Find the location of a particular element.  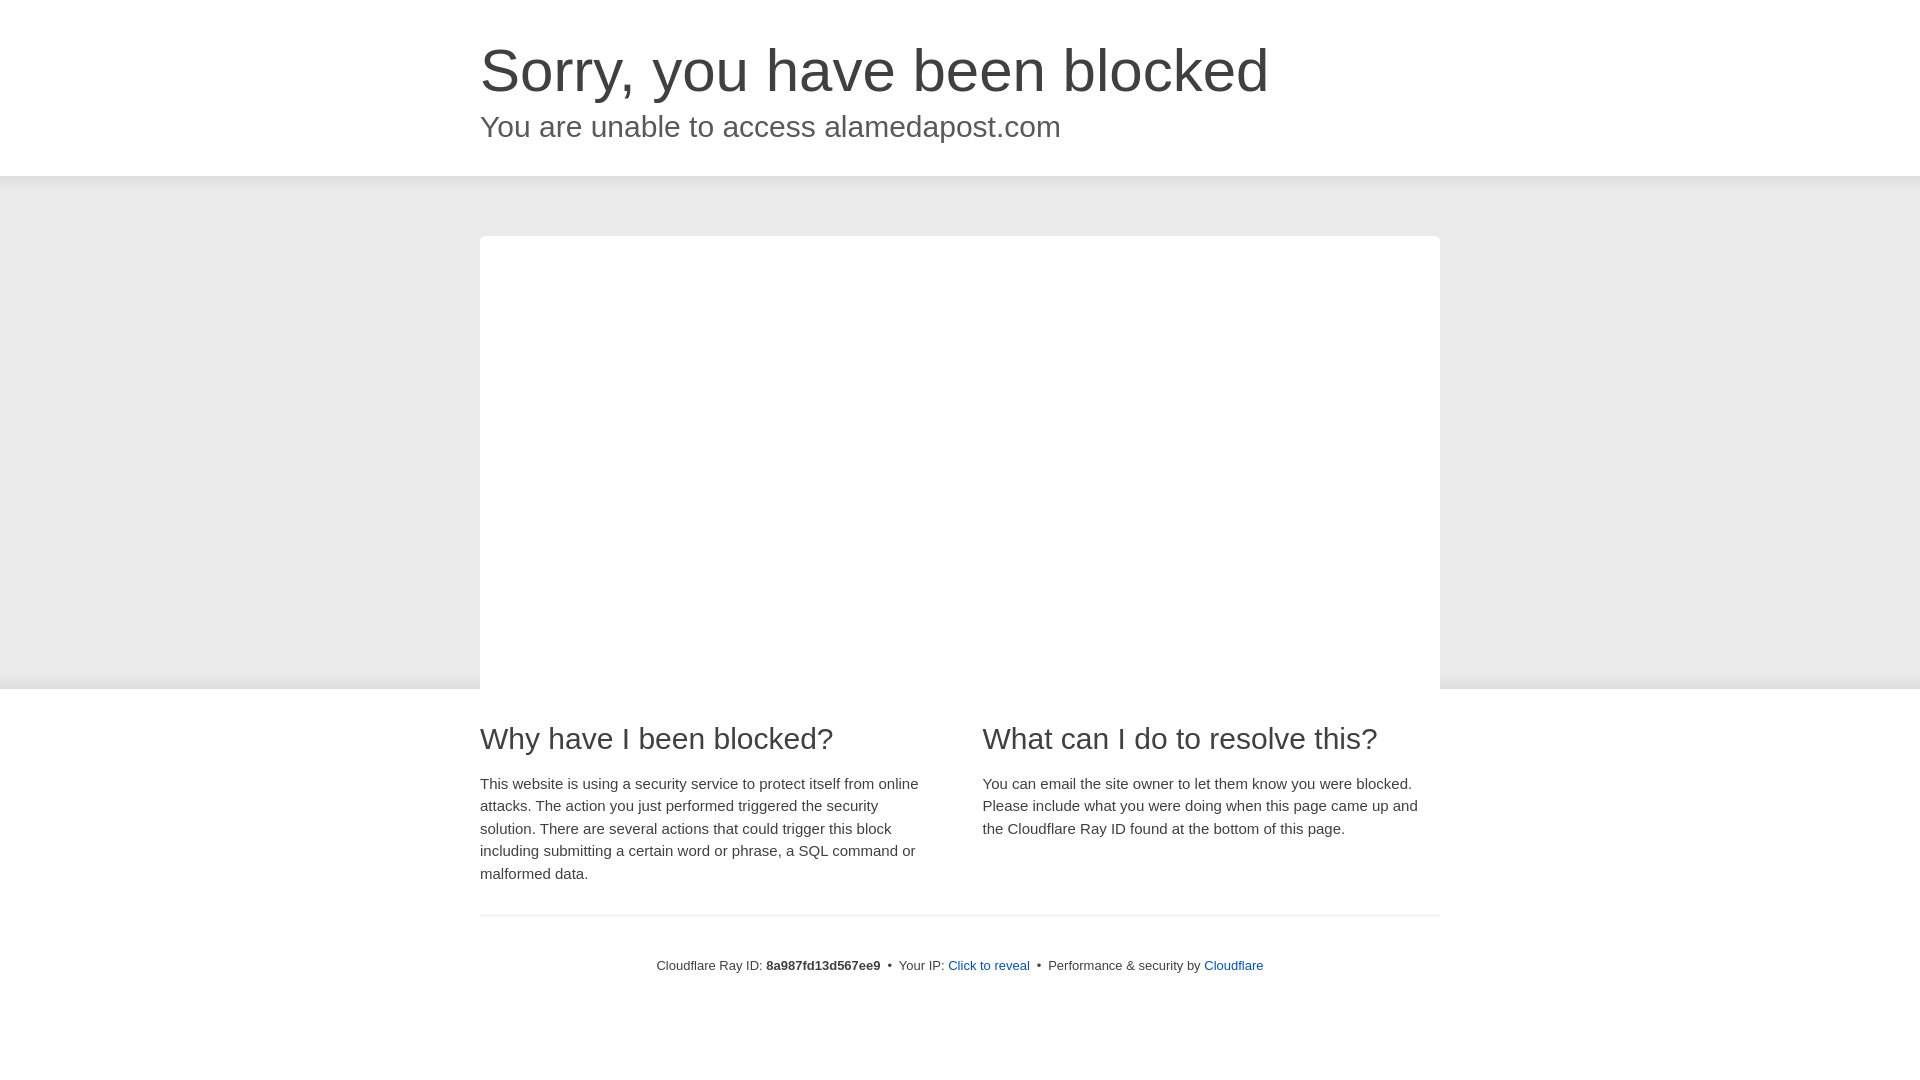

Cloudflare is located at coordinates (1233, 965).